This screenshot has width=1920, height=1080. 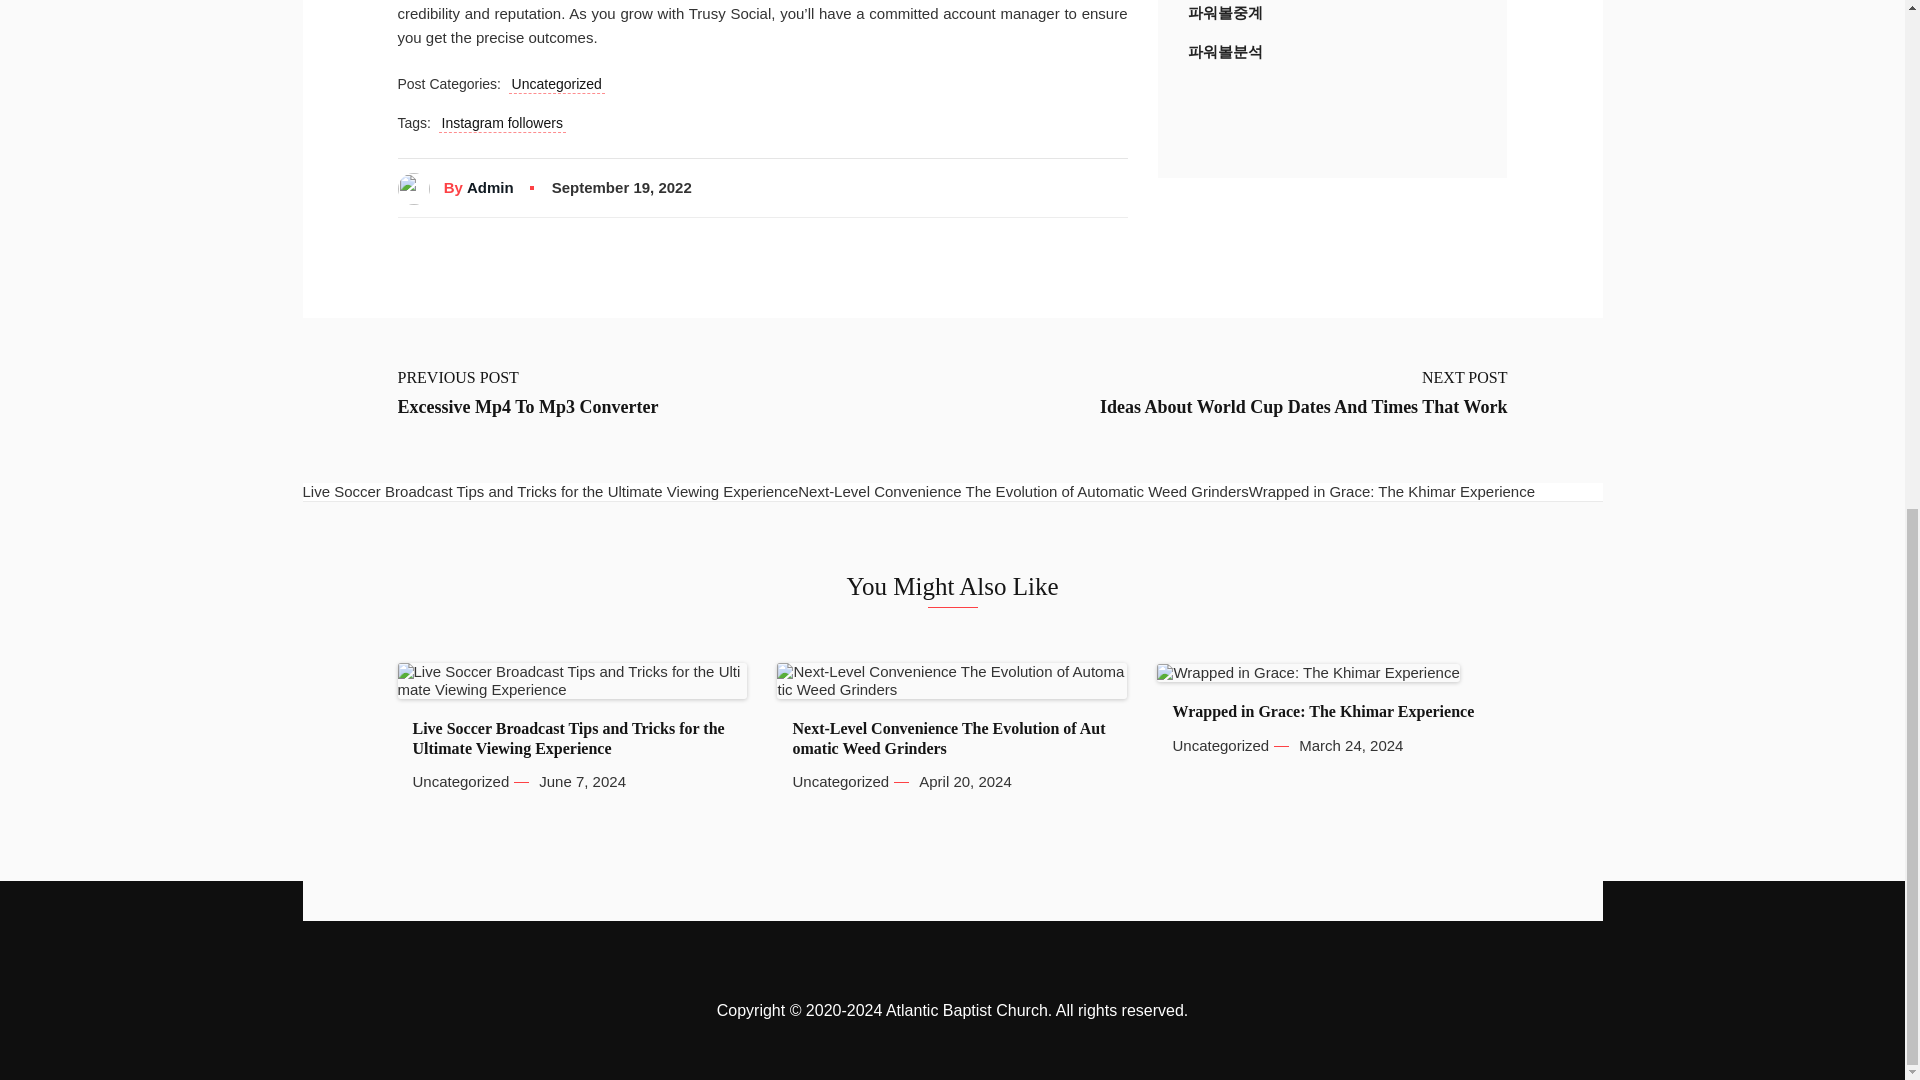 What do you see at coordinates (556, 84) in the screenshot?
I see `Uncategorized` at bounding box center [556, 84].